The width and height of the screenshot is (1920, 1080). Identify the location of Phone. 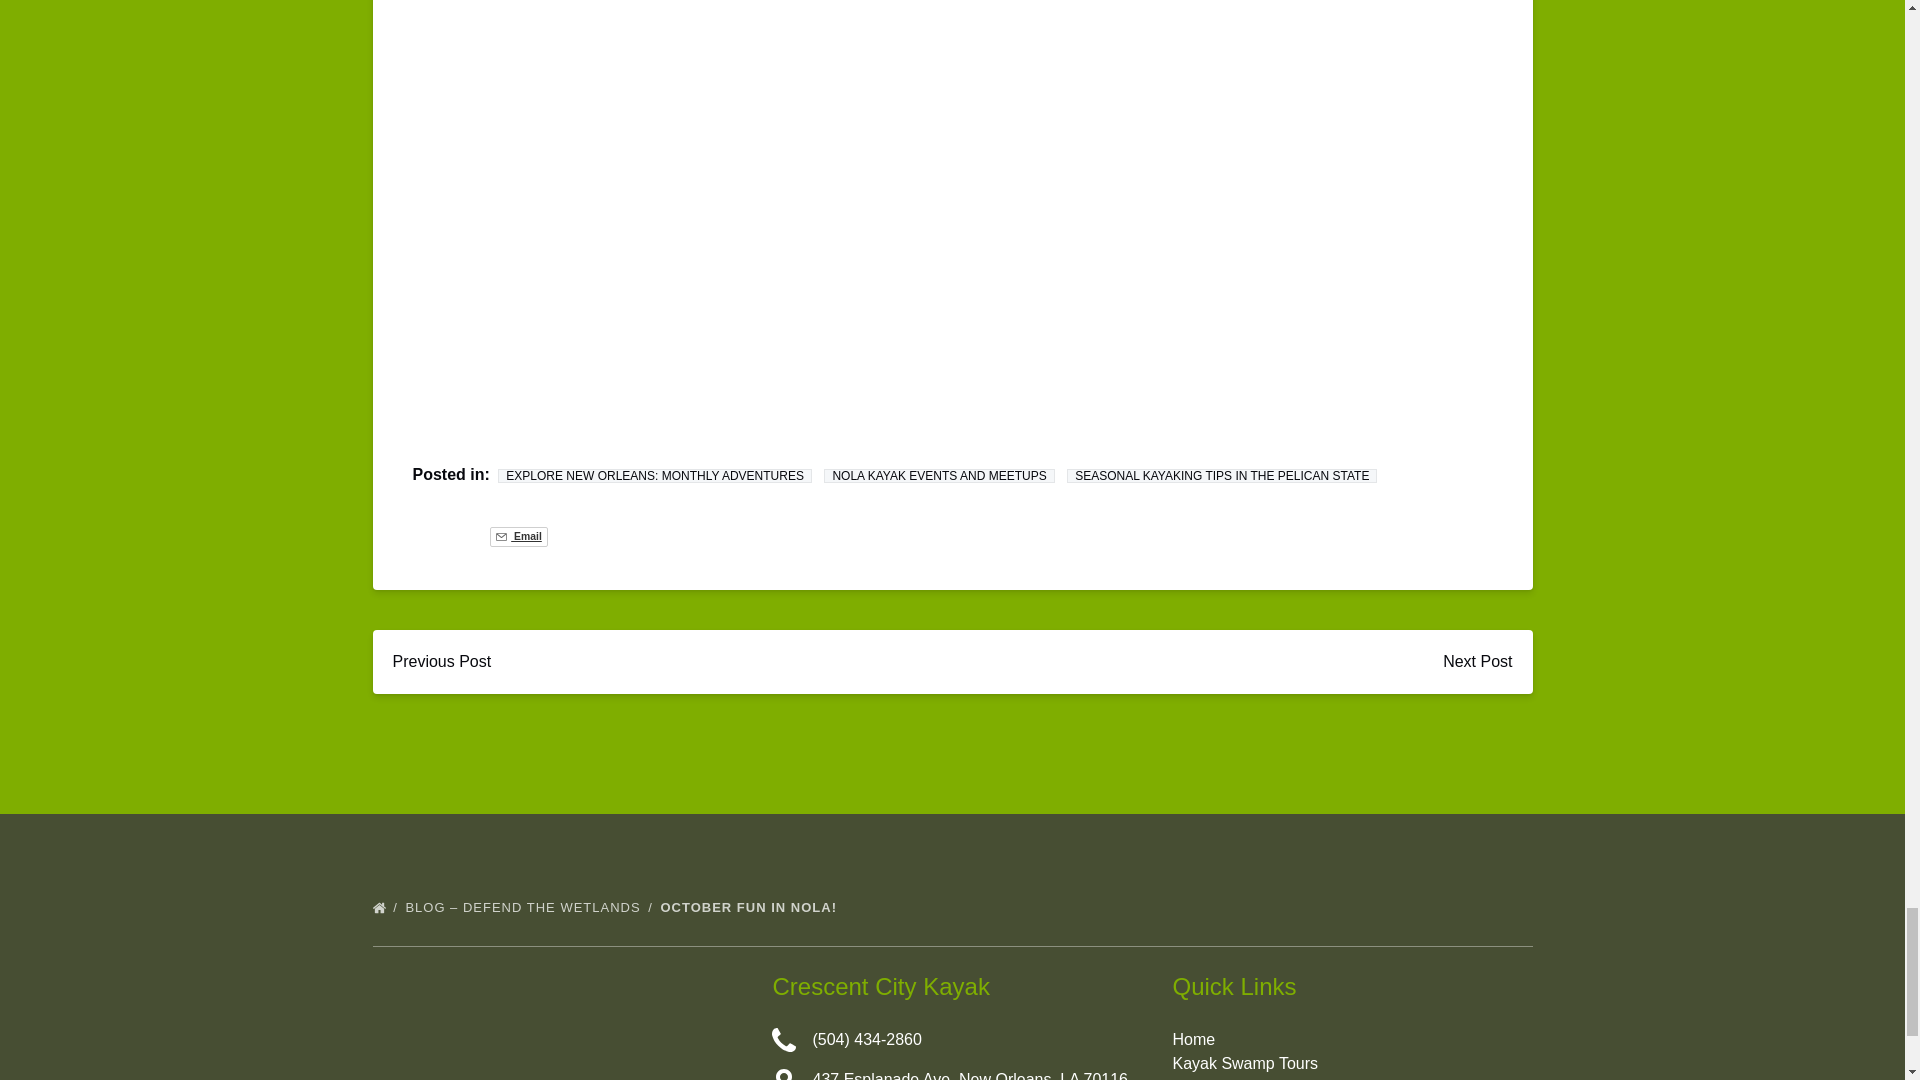
(784, 1040).